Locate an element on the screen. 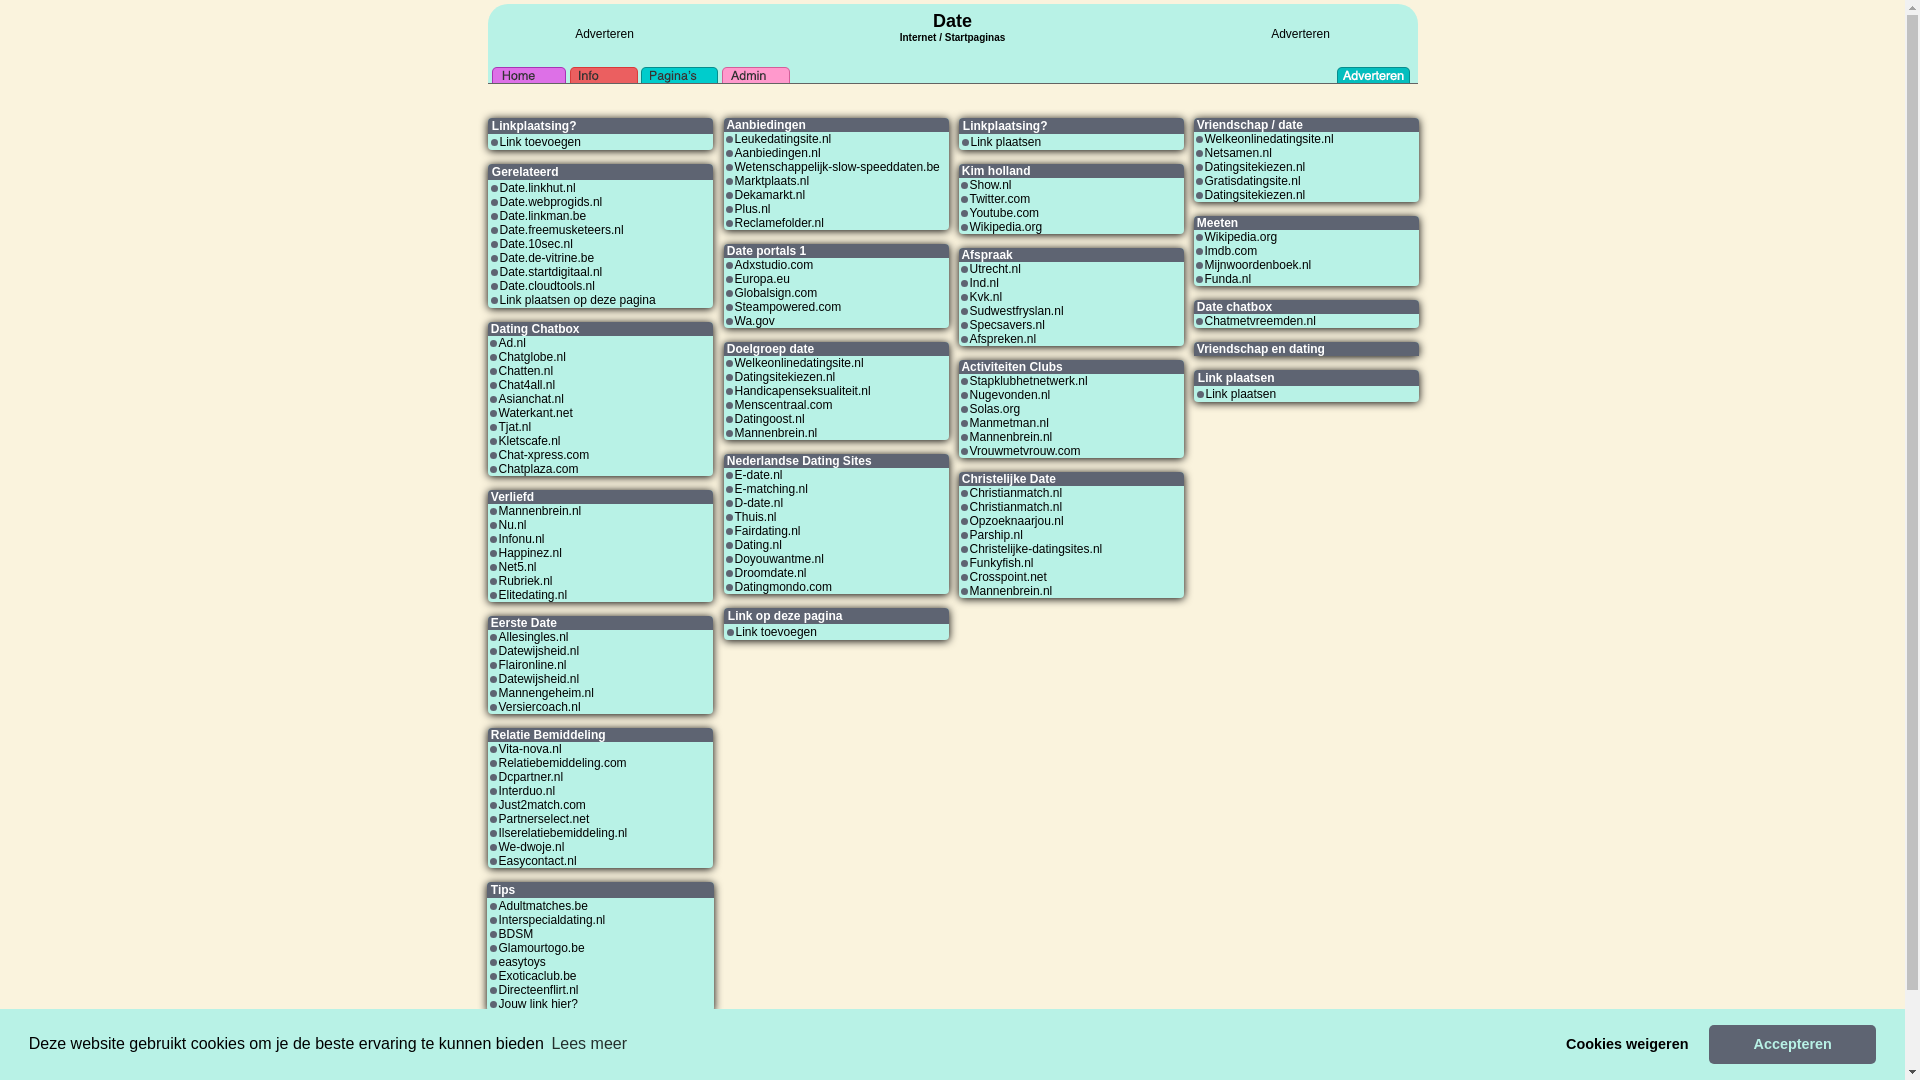  Mannenbrein.nl is located at coordinates (776, 433).